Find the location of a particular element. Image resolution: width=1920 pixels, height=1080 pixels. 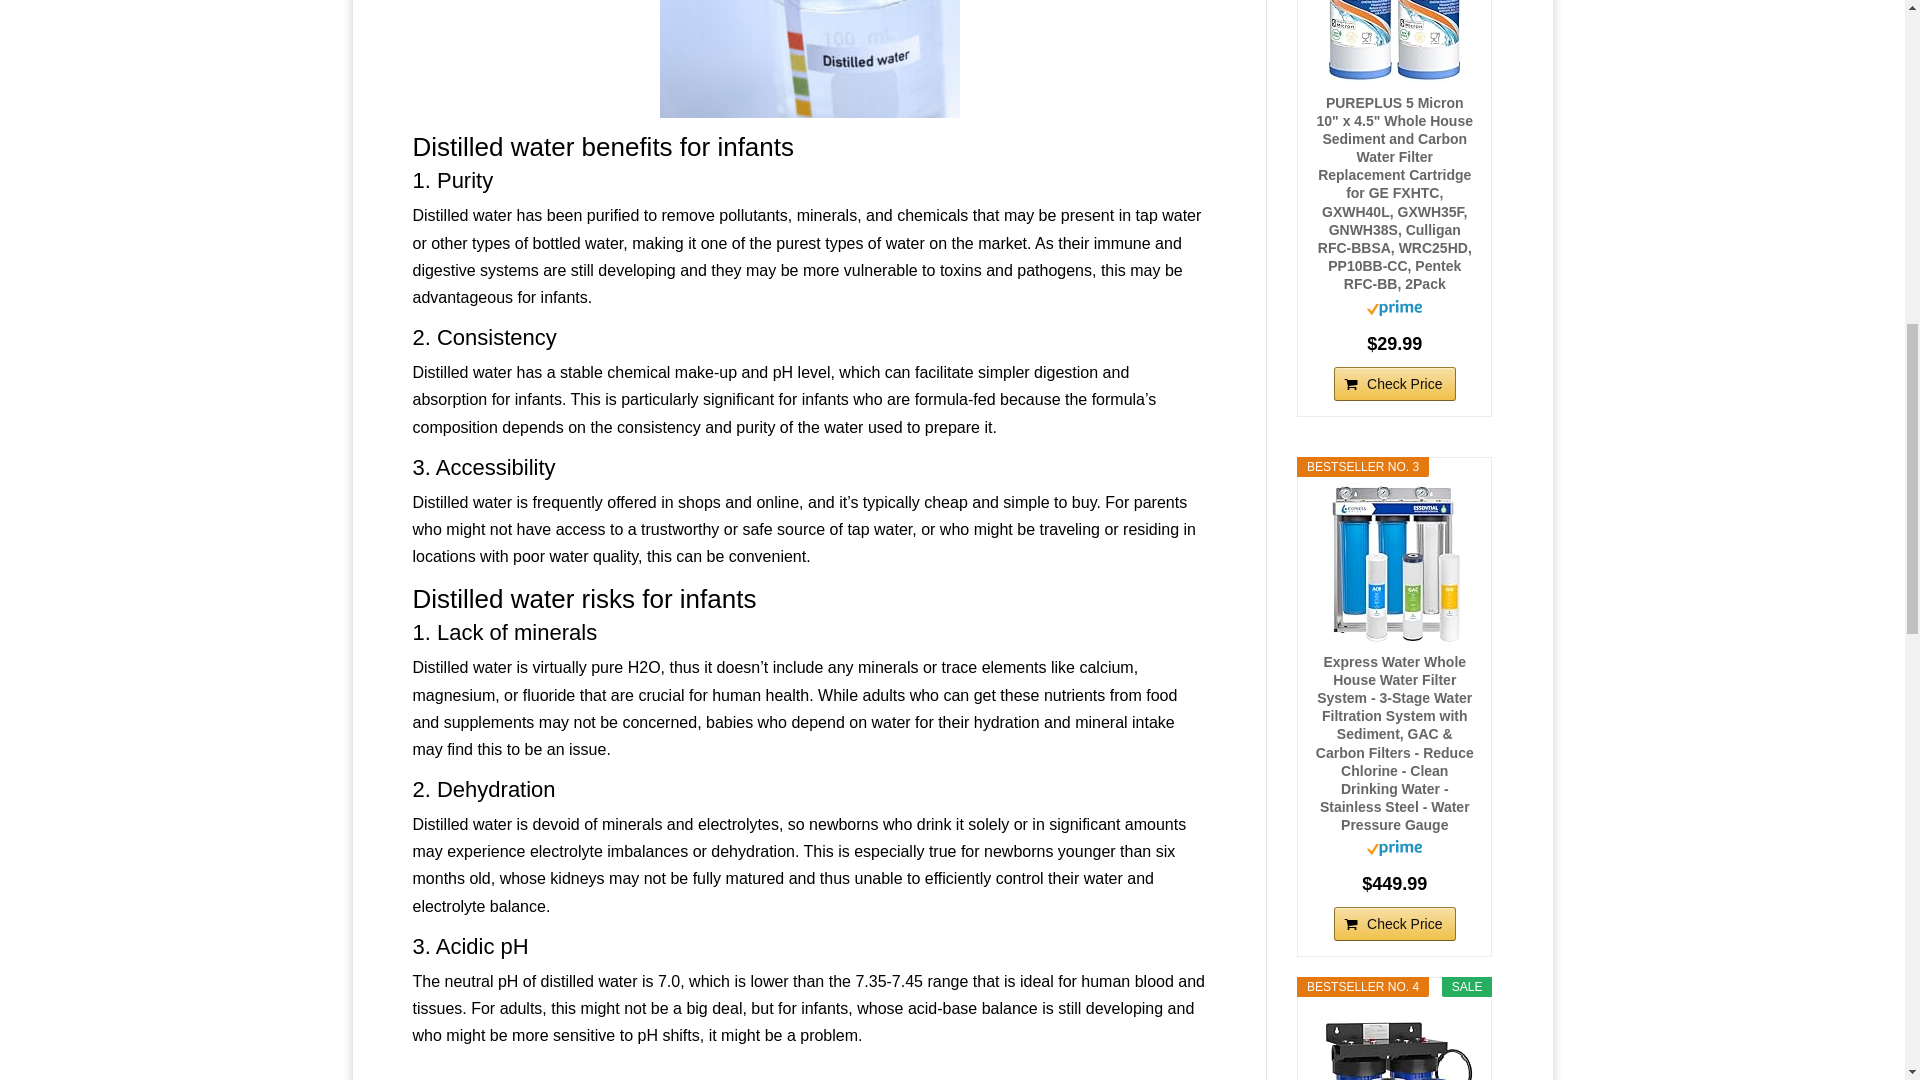

Check Price is located at coordinates (1394, 924).